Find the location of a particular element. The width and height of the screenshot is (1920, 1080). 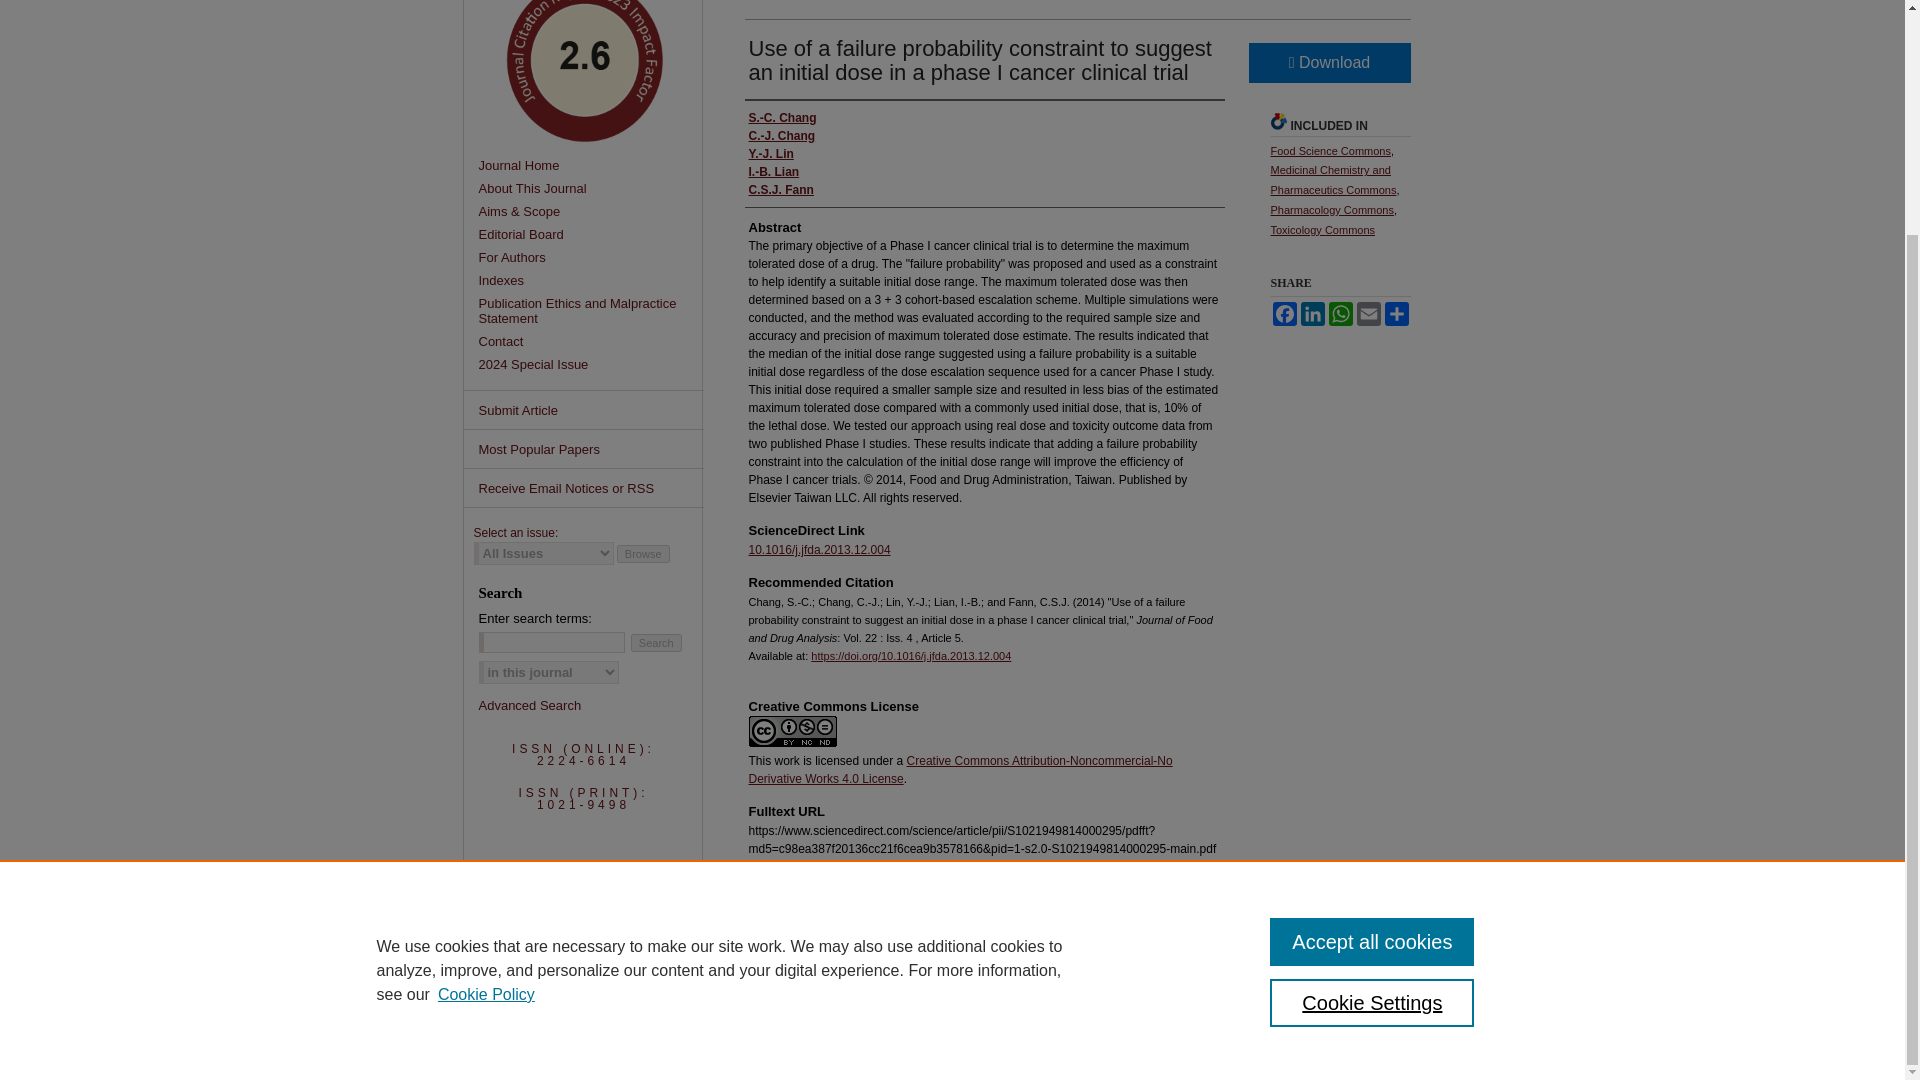

Y.-J. Lin is located at coordinates (770, 154).